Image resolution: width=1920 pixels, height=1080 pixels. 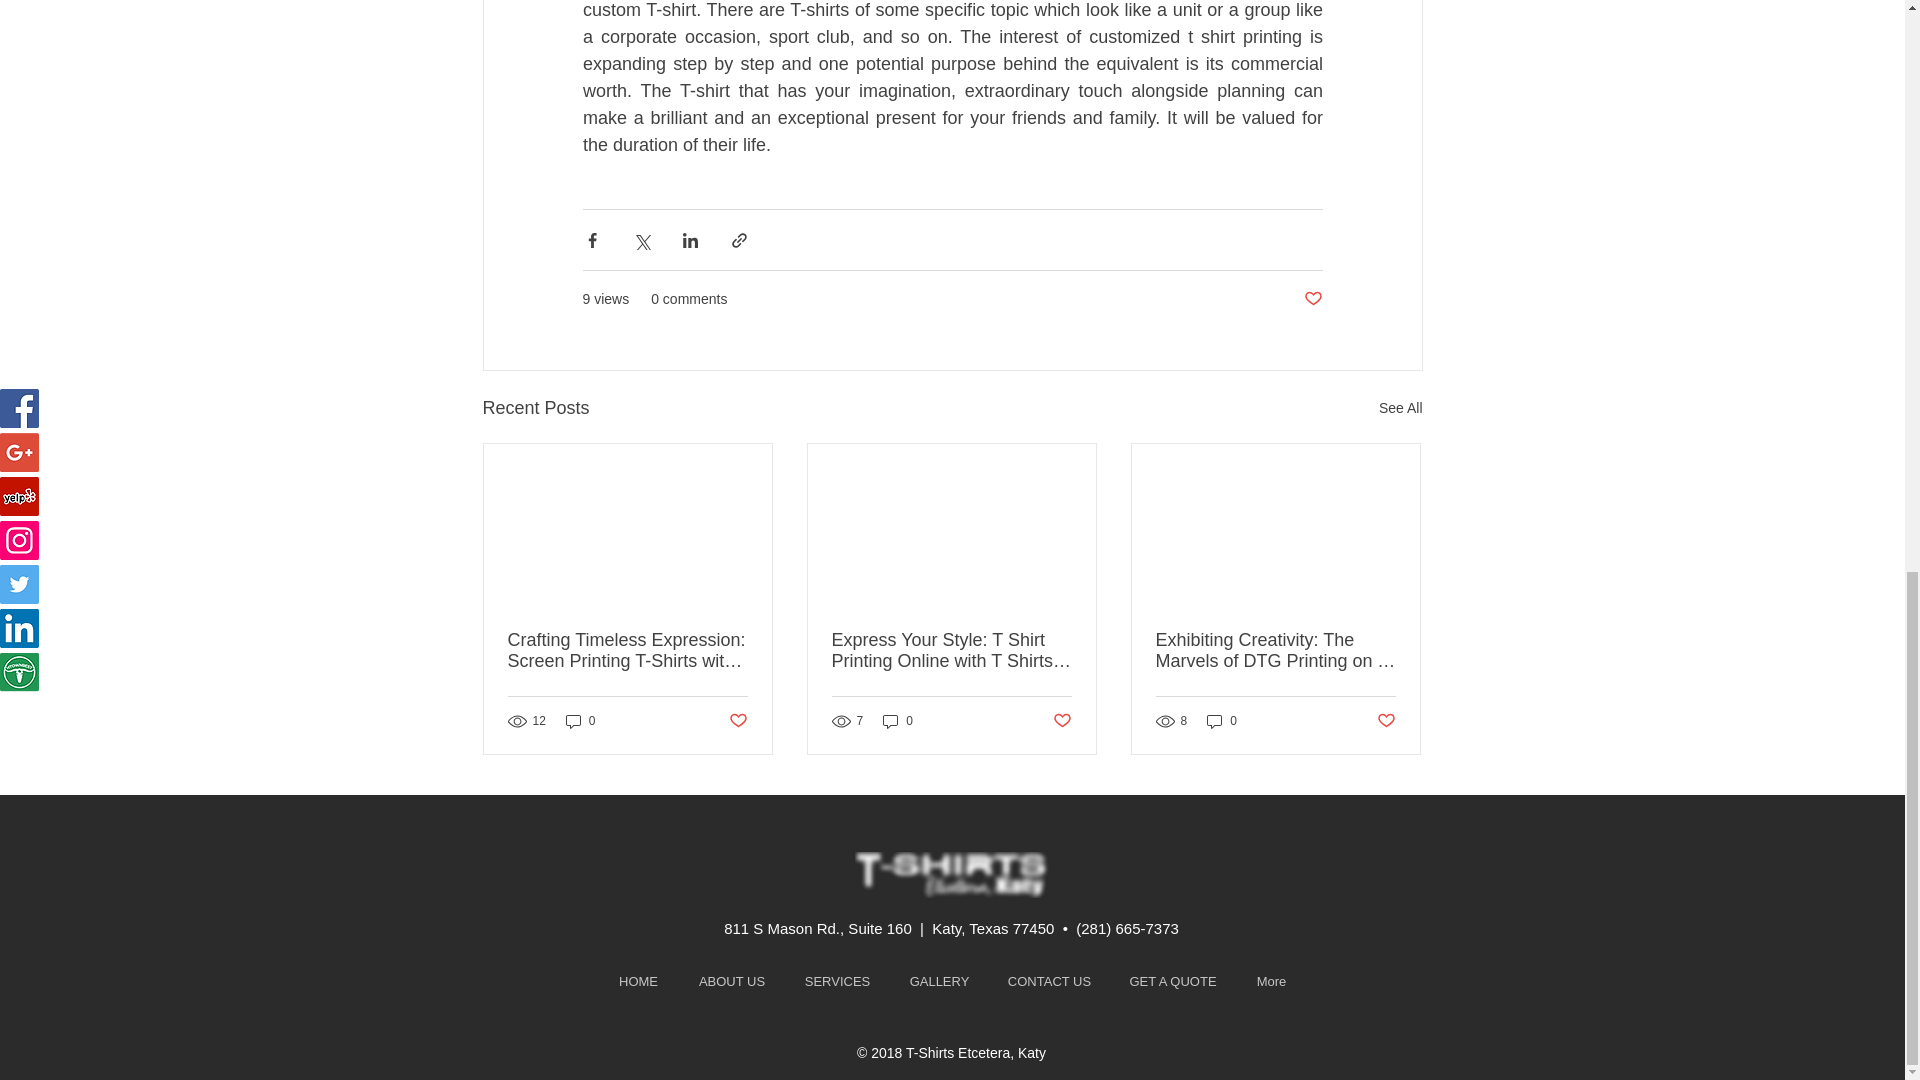 I want to click on Post not marked as liked, so click(x=1312, y=299).